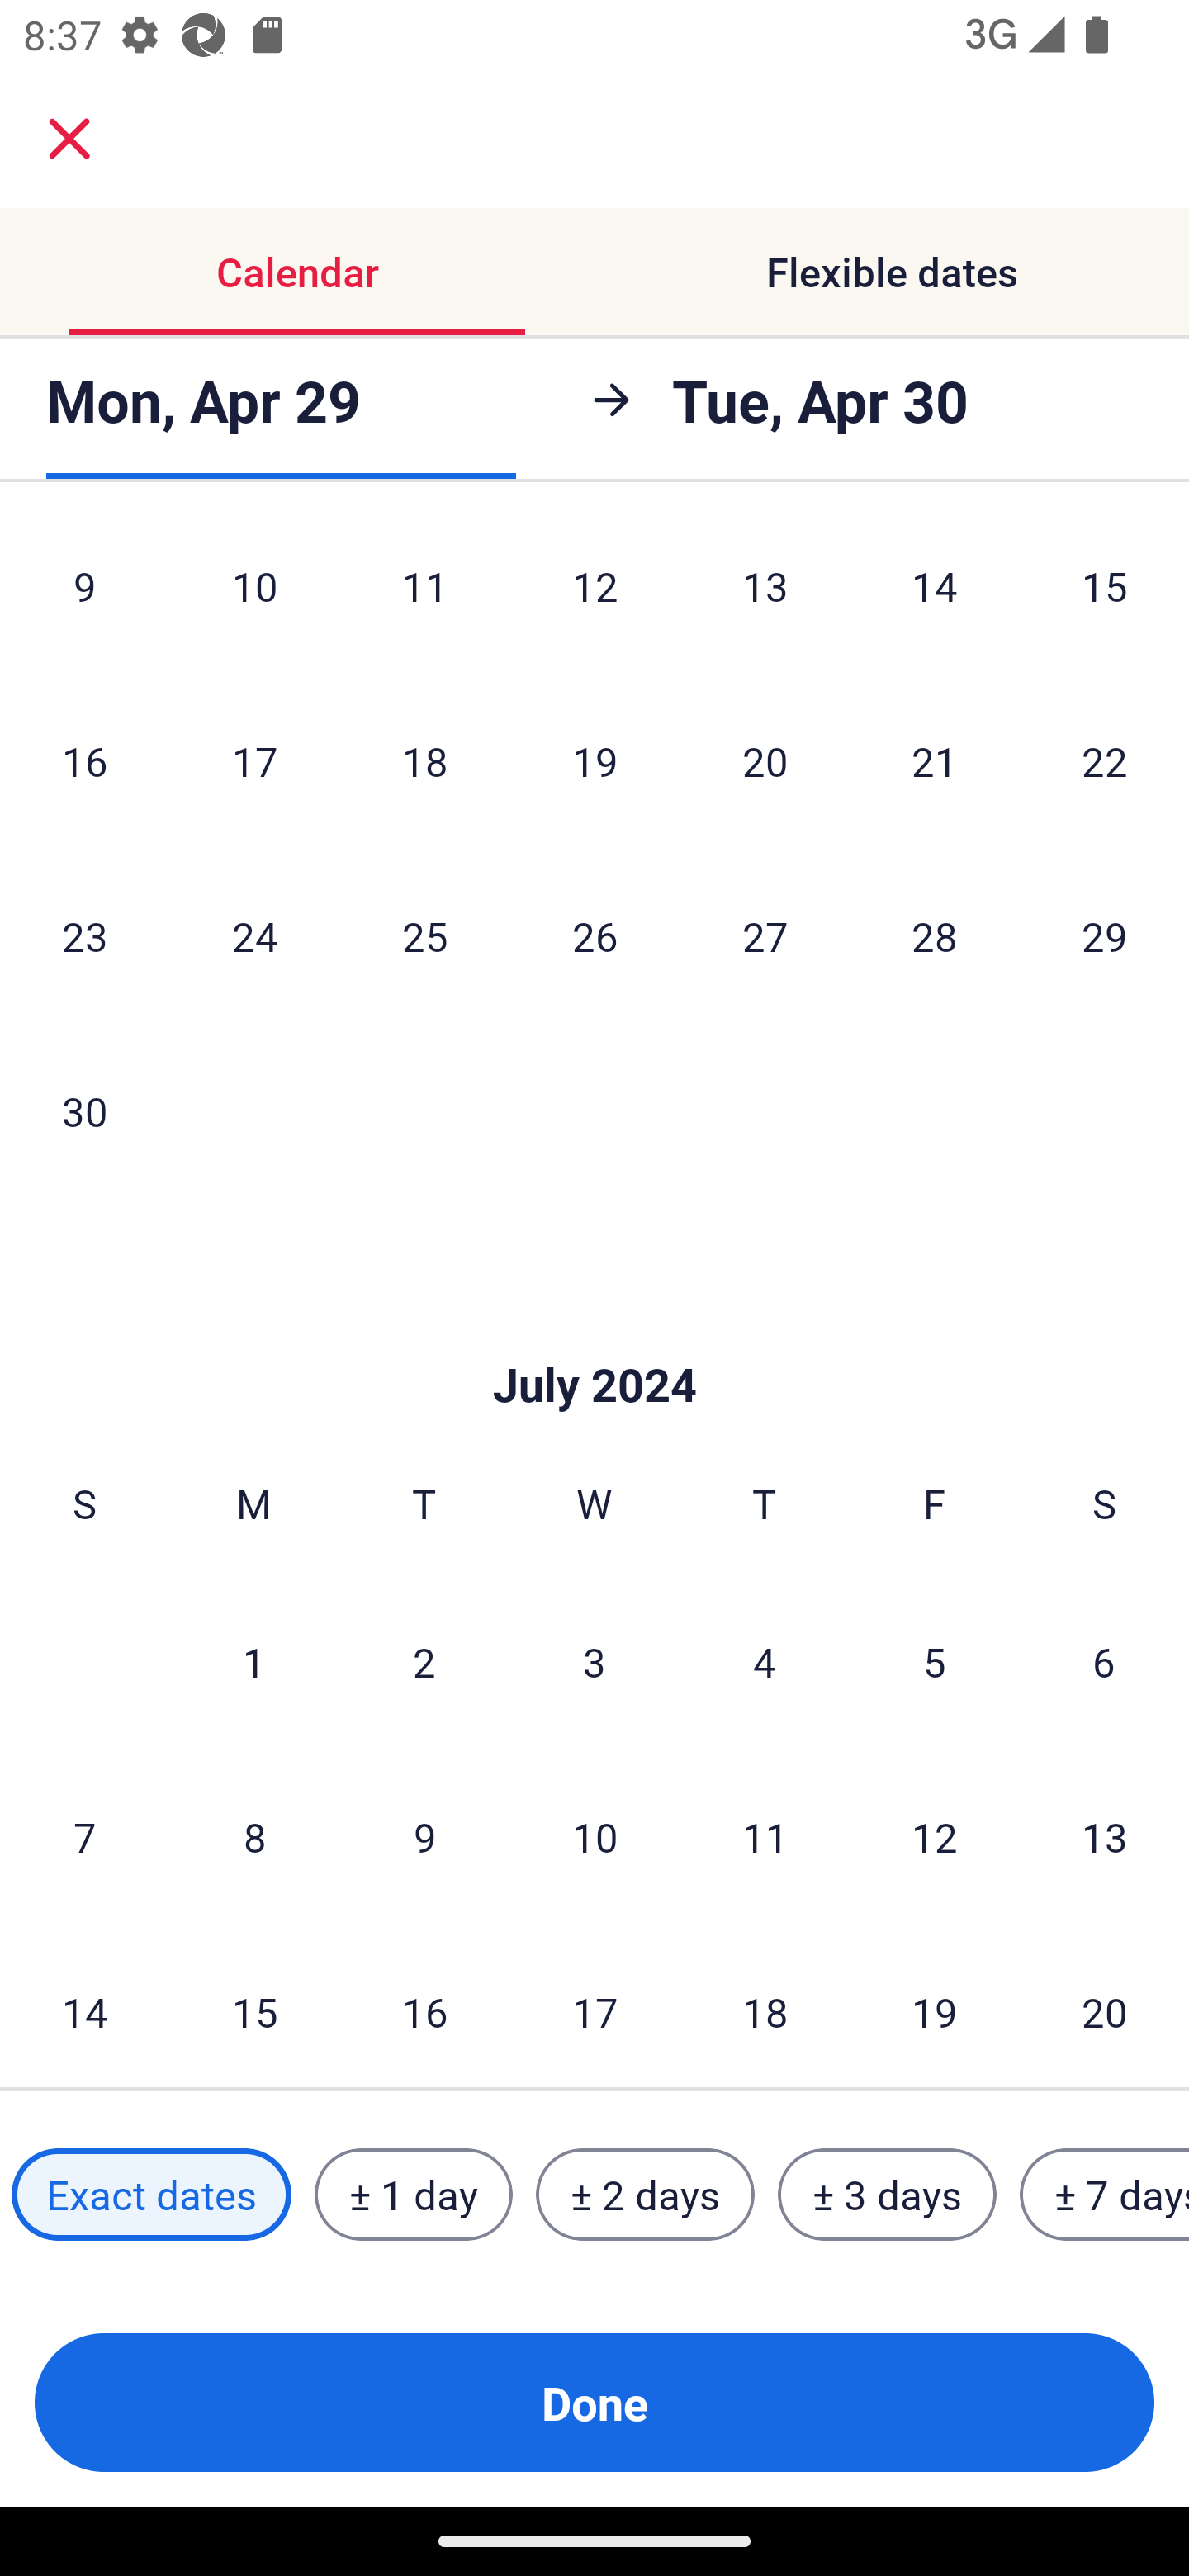  Describe the element at coordinates (892, 271) in the screenshot. I see `Flexible dates` at that location.